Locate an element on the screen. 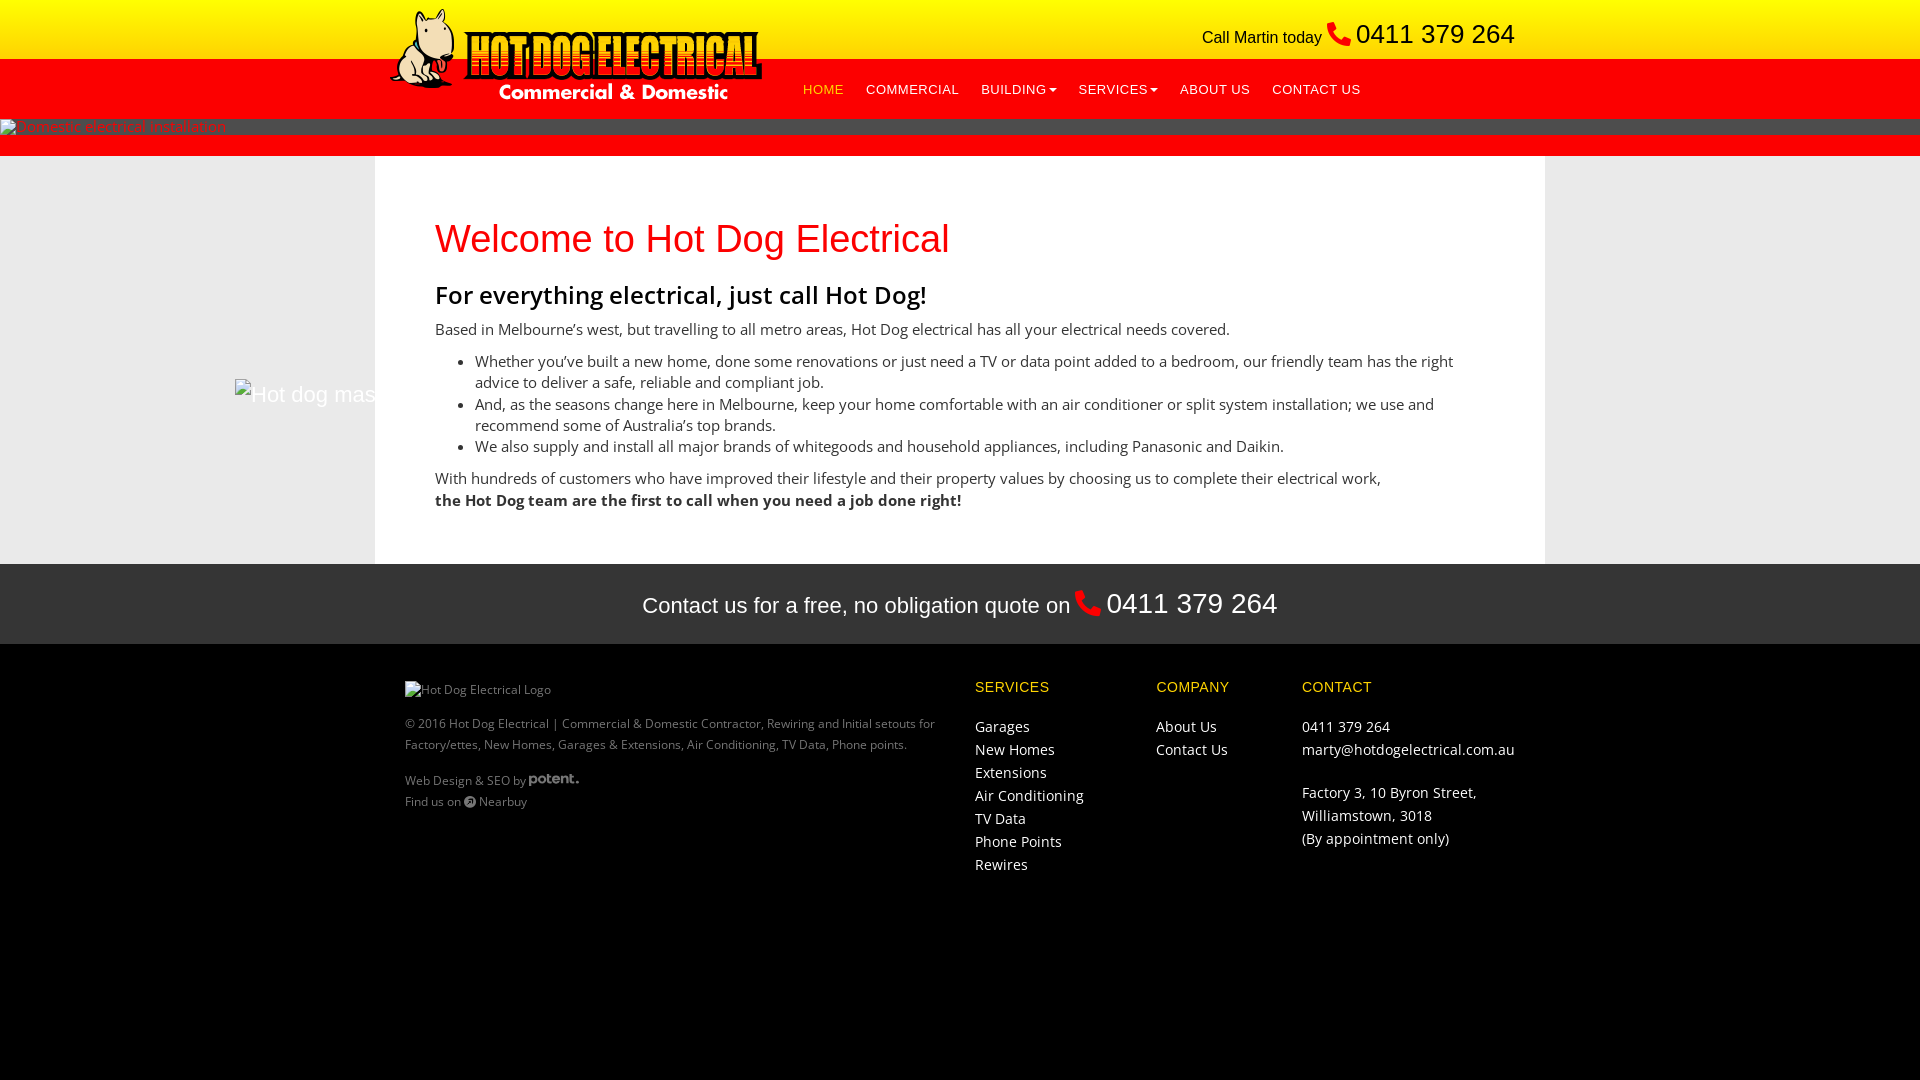  0411 379 264 is located at coordinates (1346, 726).